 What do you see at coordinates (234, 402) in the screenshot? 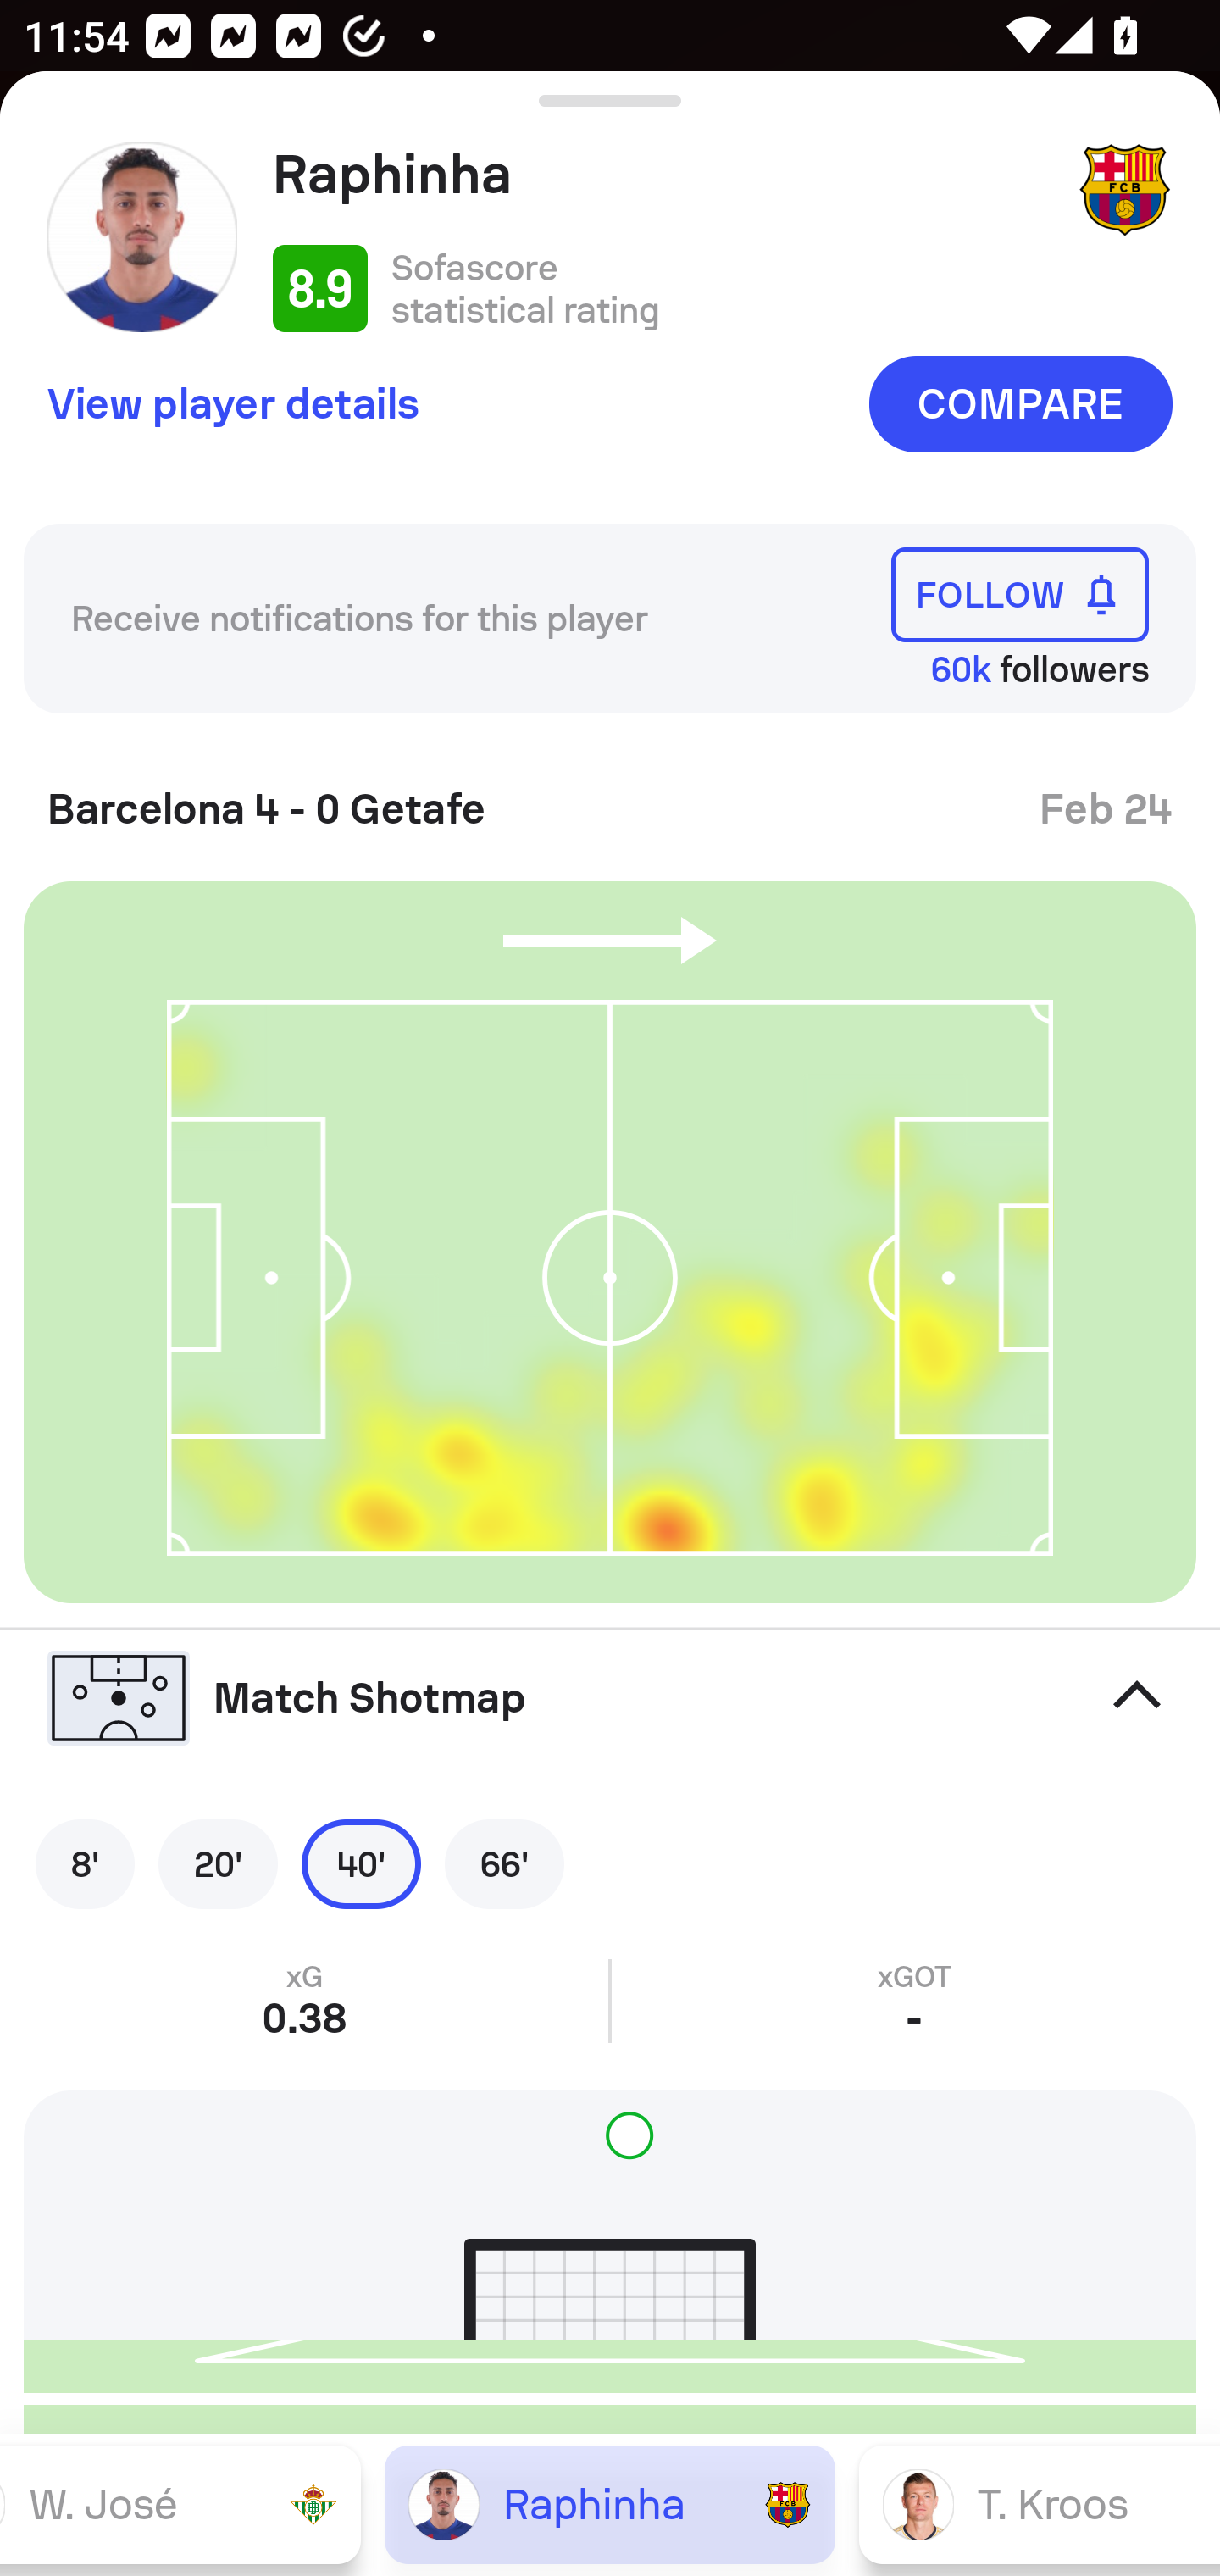
I see `View player details` at bounding box center [234, 402].